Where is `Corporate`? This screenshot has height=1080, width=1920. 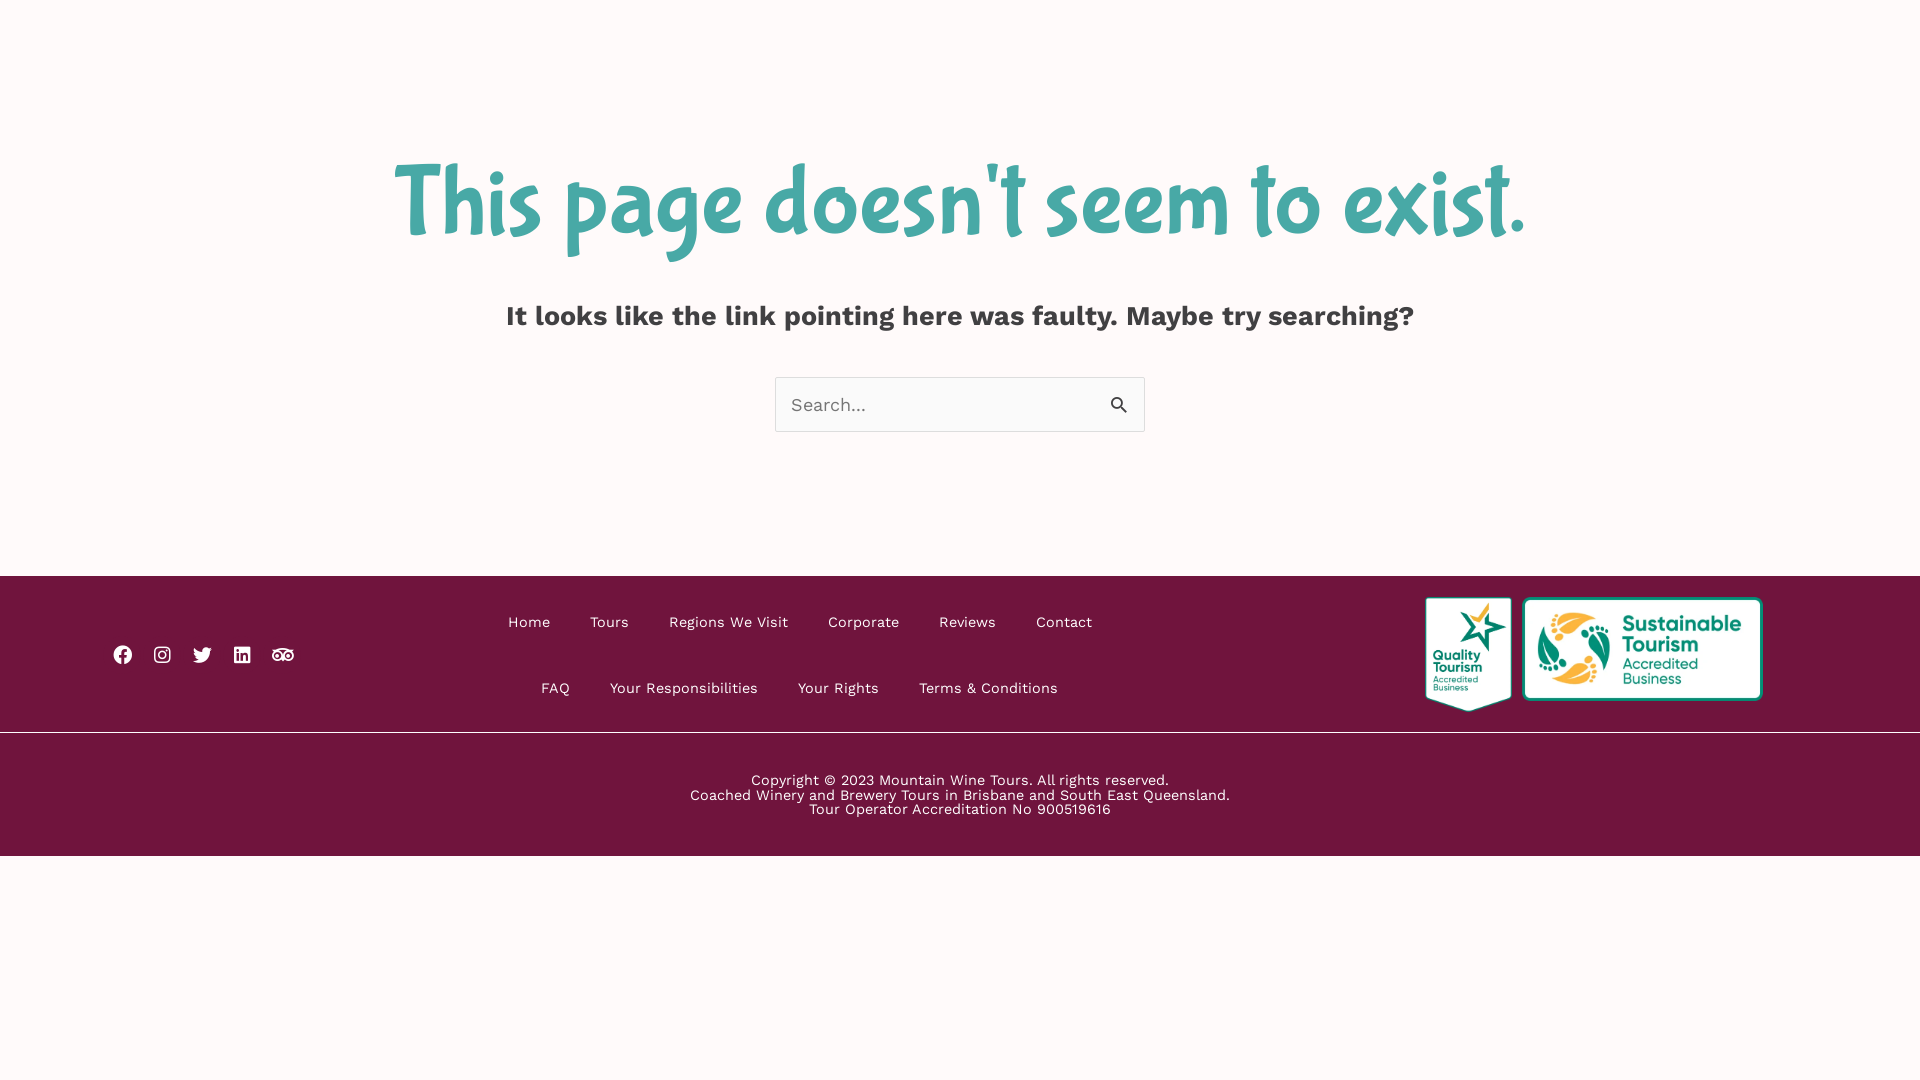
Corporate is located at coordinates (864, 622).